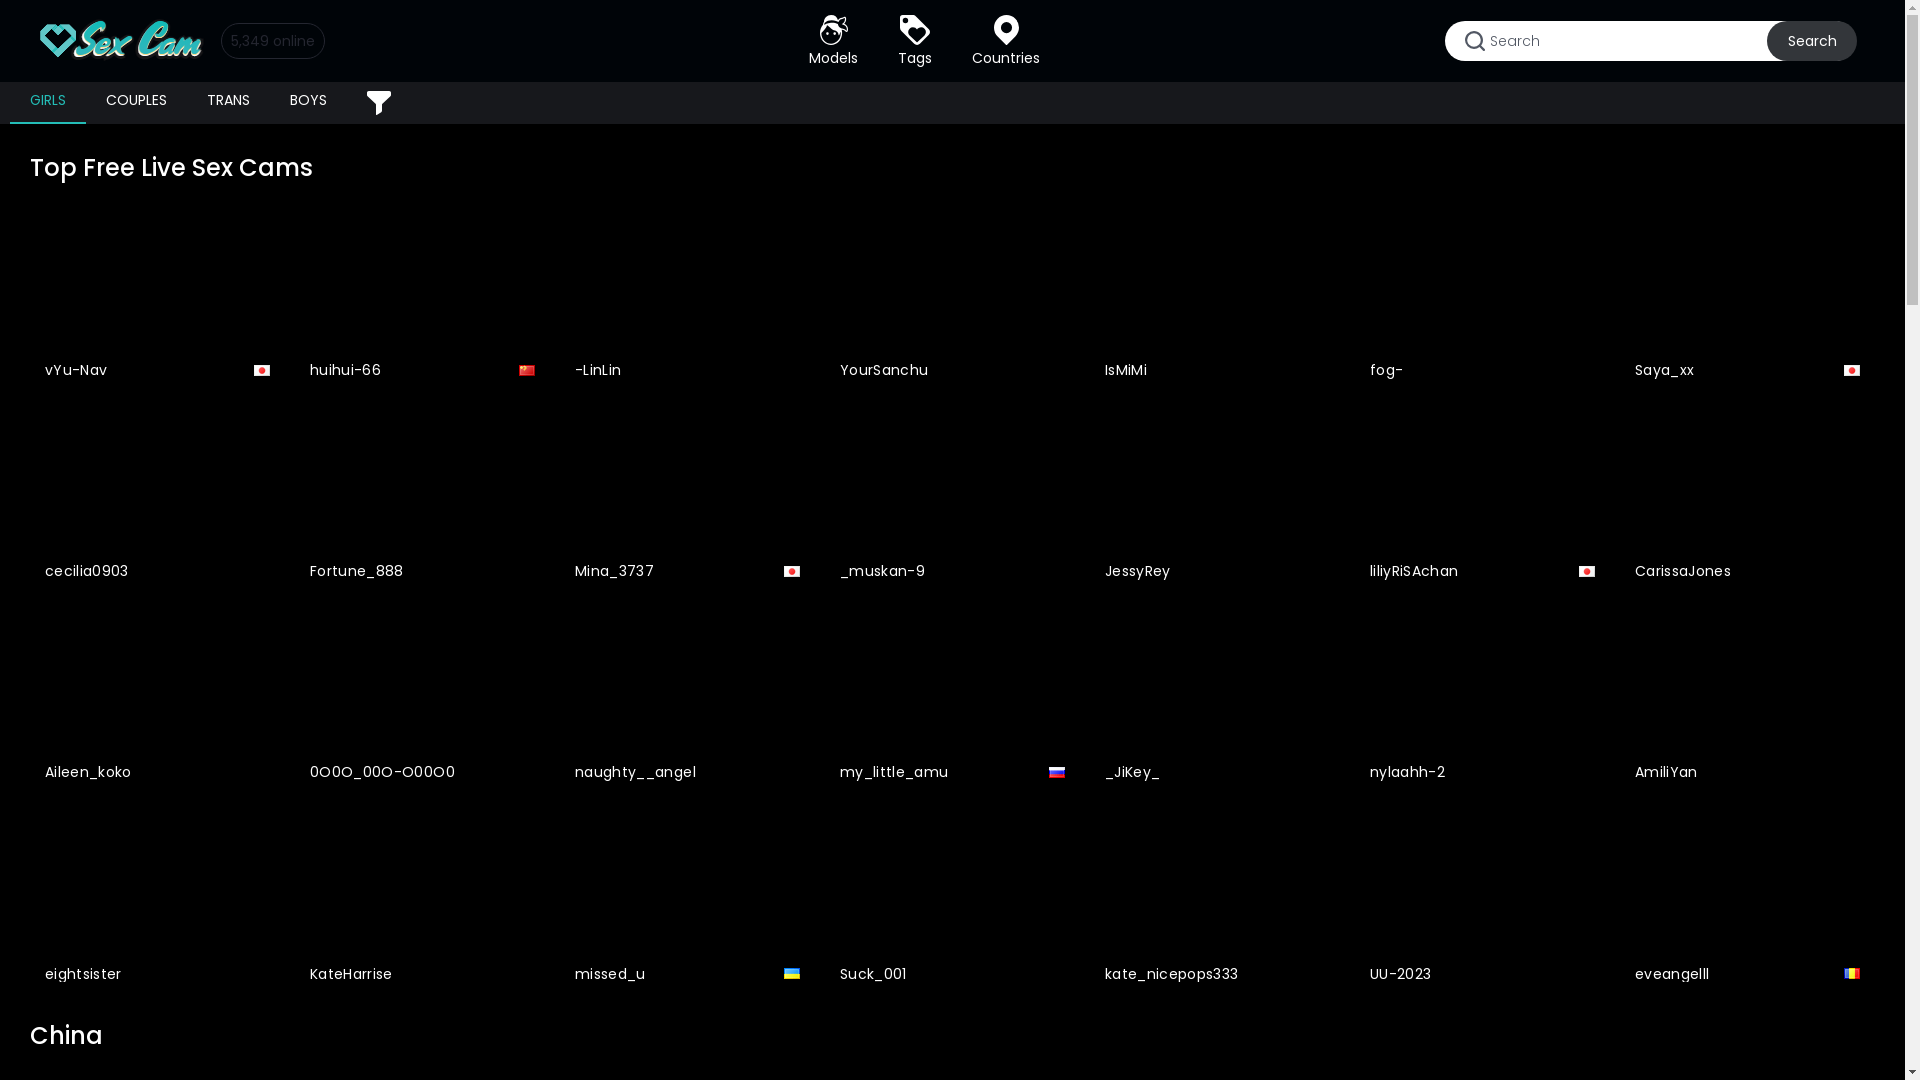 This screenshot has width=1920, height=1080. What do you see at coordinates (422, 696) in the screenshot?
I see `0O0O_00O-O00O0` at bounding box center [422, 696].